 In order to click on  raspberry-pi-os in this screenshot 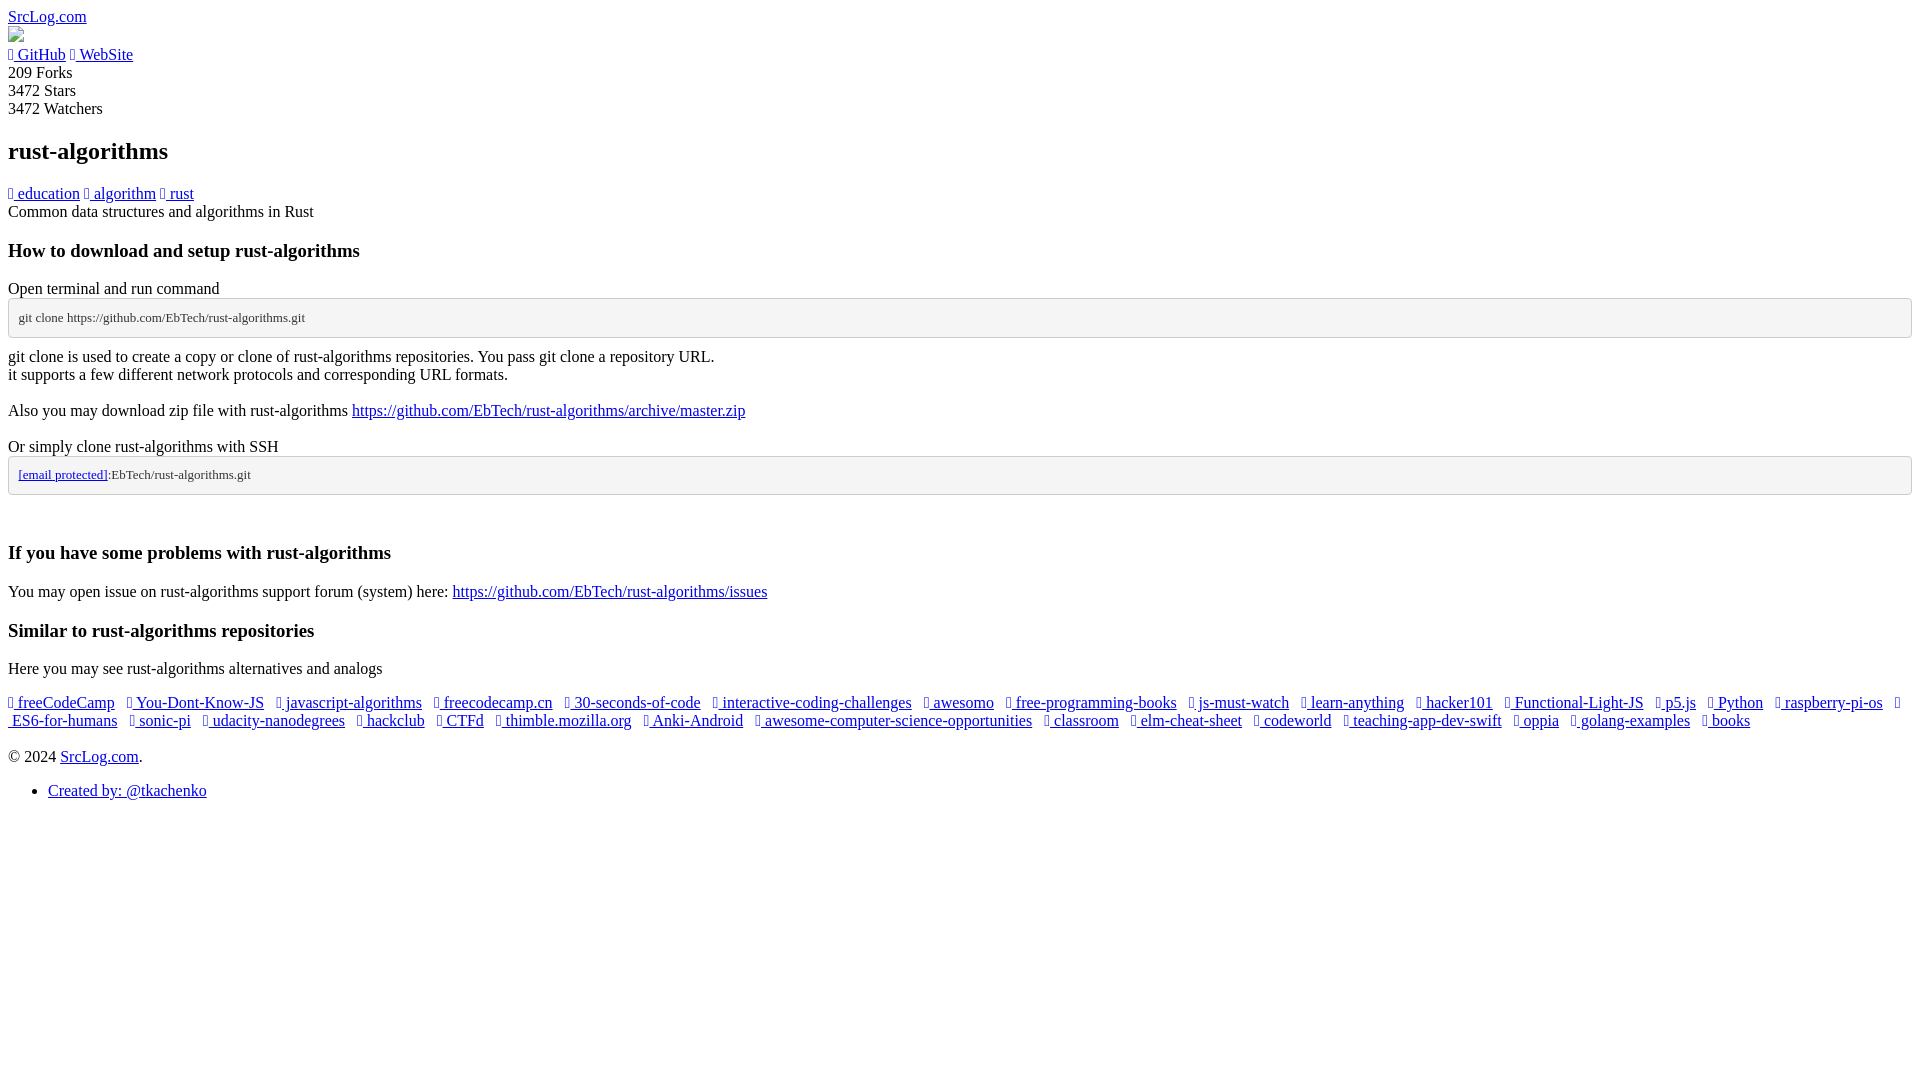, I will do `click(1828, 702)`.